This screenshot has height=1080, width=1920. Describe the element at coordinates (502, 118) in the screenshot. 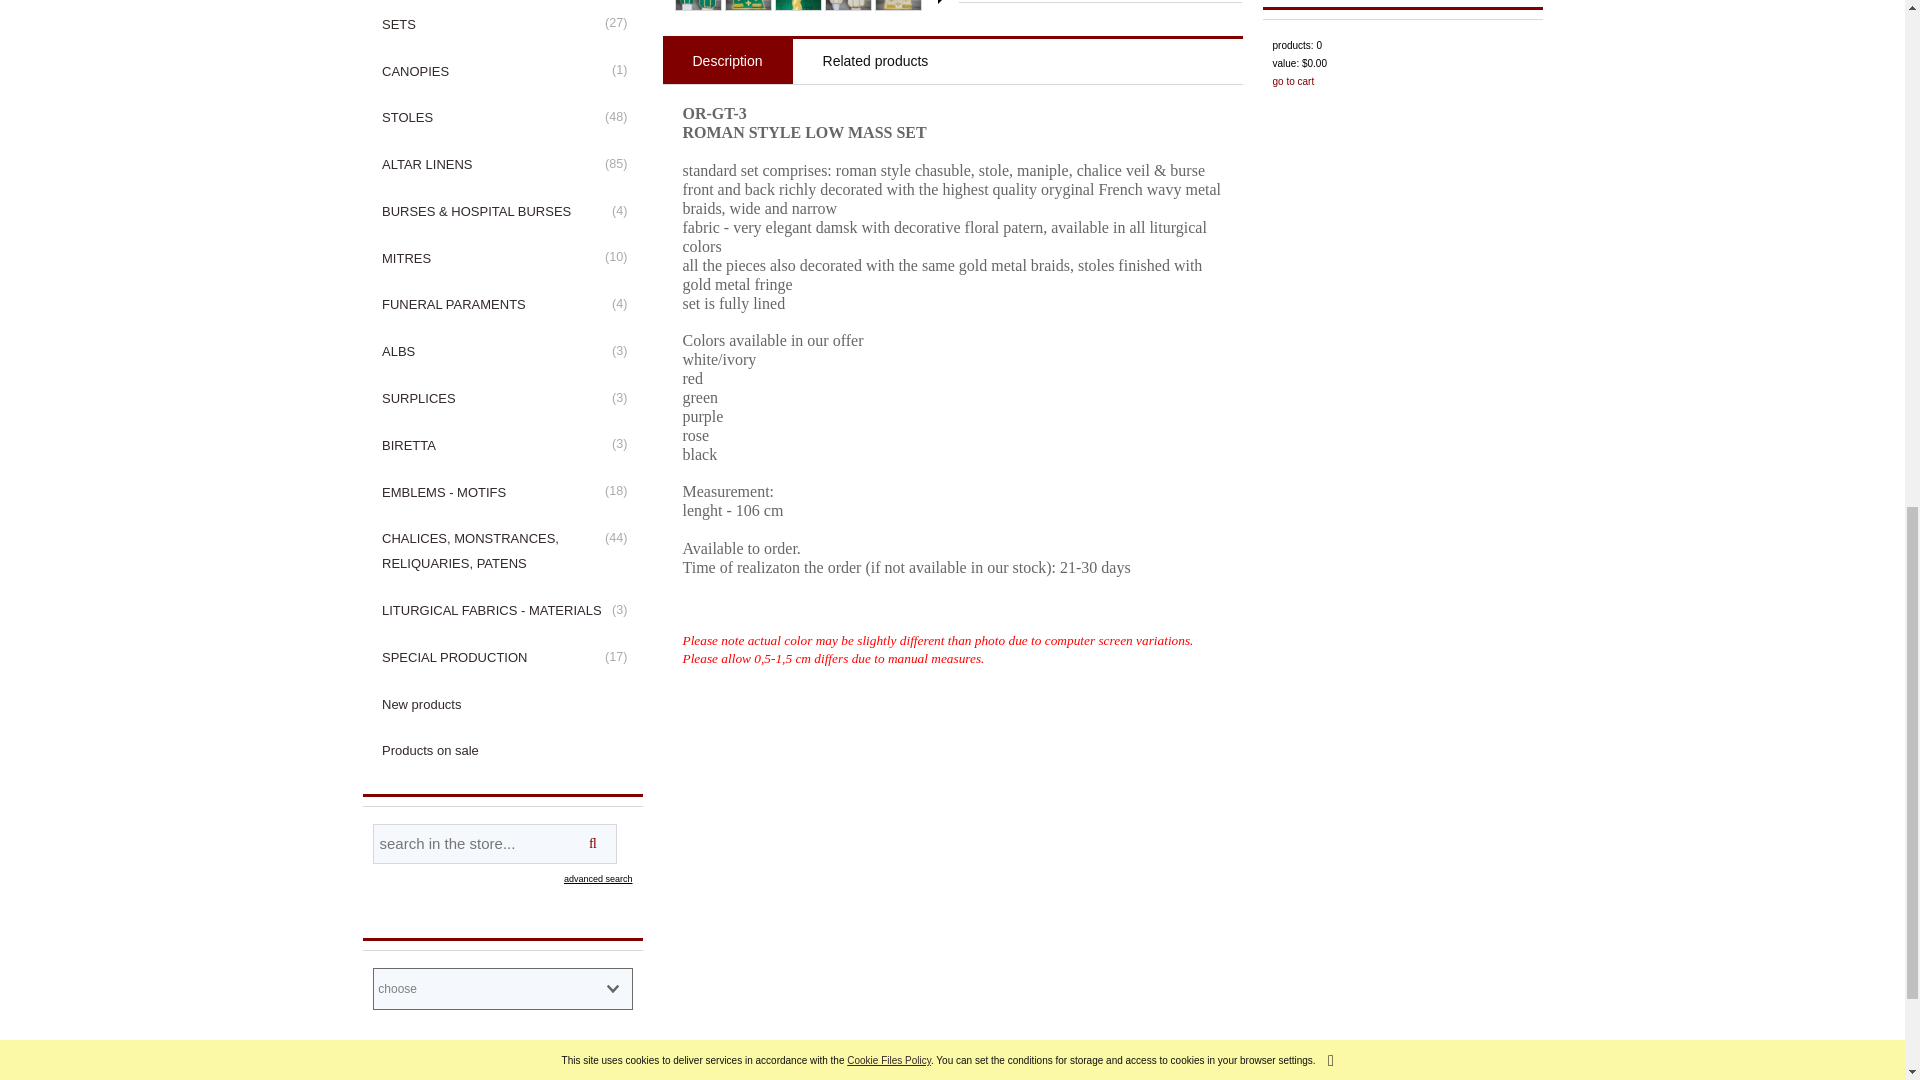

I see `STOLES` at that location.